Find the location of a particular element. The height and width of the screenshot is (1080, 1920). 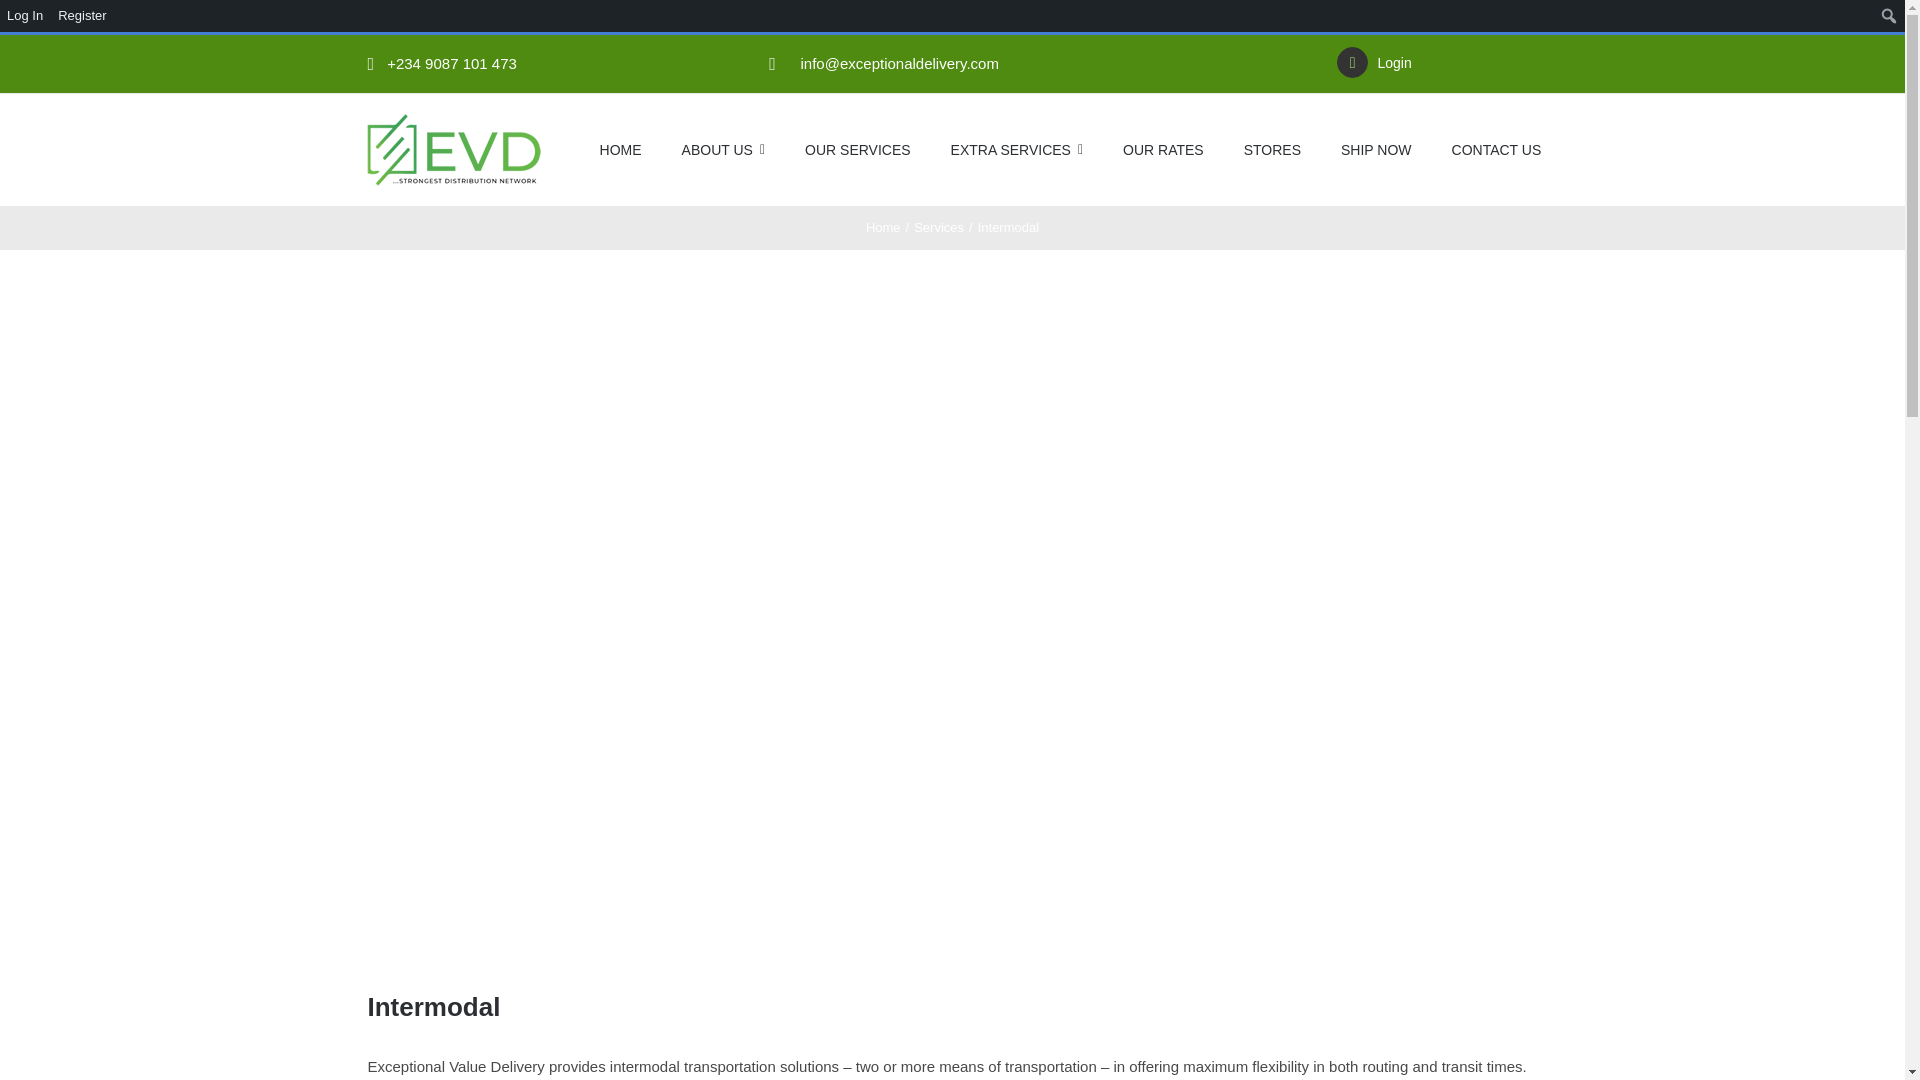

ABOUT US is located at coordinates (722, 150).